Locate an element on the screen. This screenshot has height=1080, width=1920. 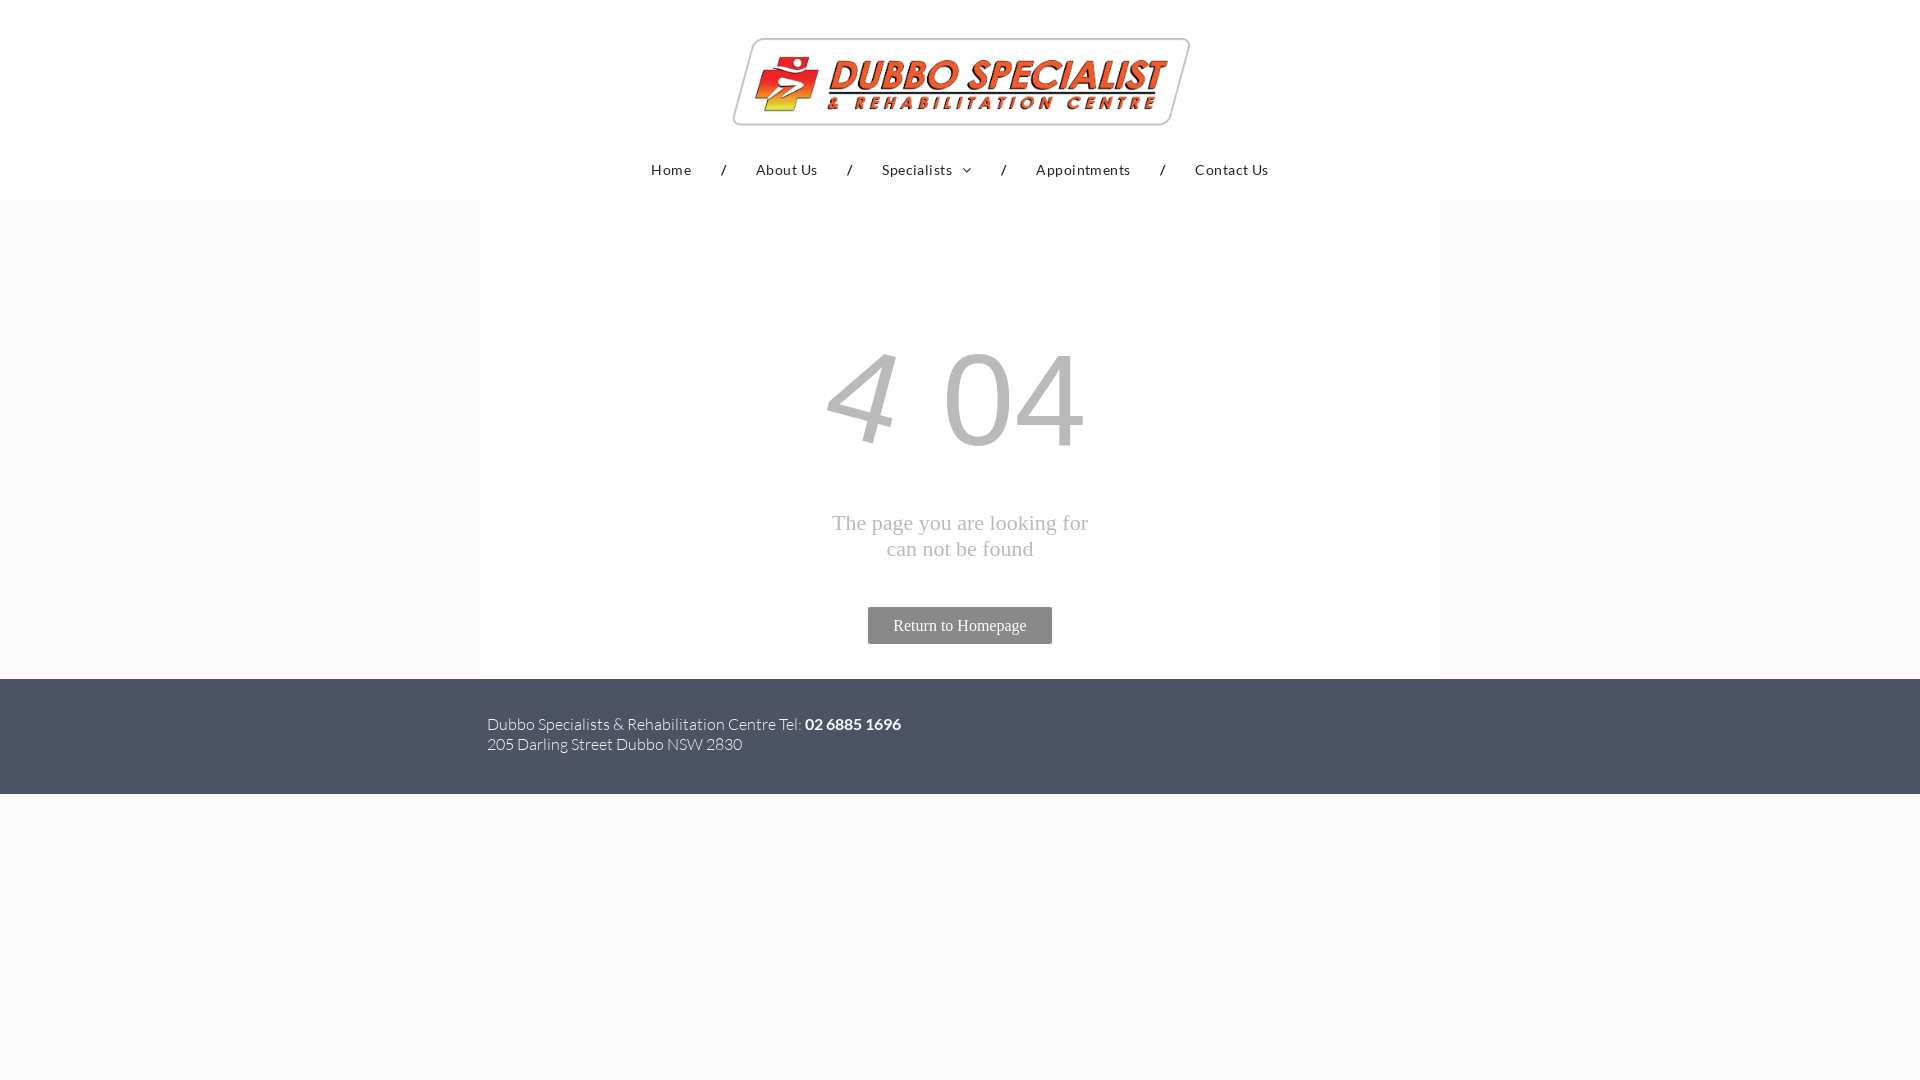
Contact Us is located at coordinates (1232, 170).